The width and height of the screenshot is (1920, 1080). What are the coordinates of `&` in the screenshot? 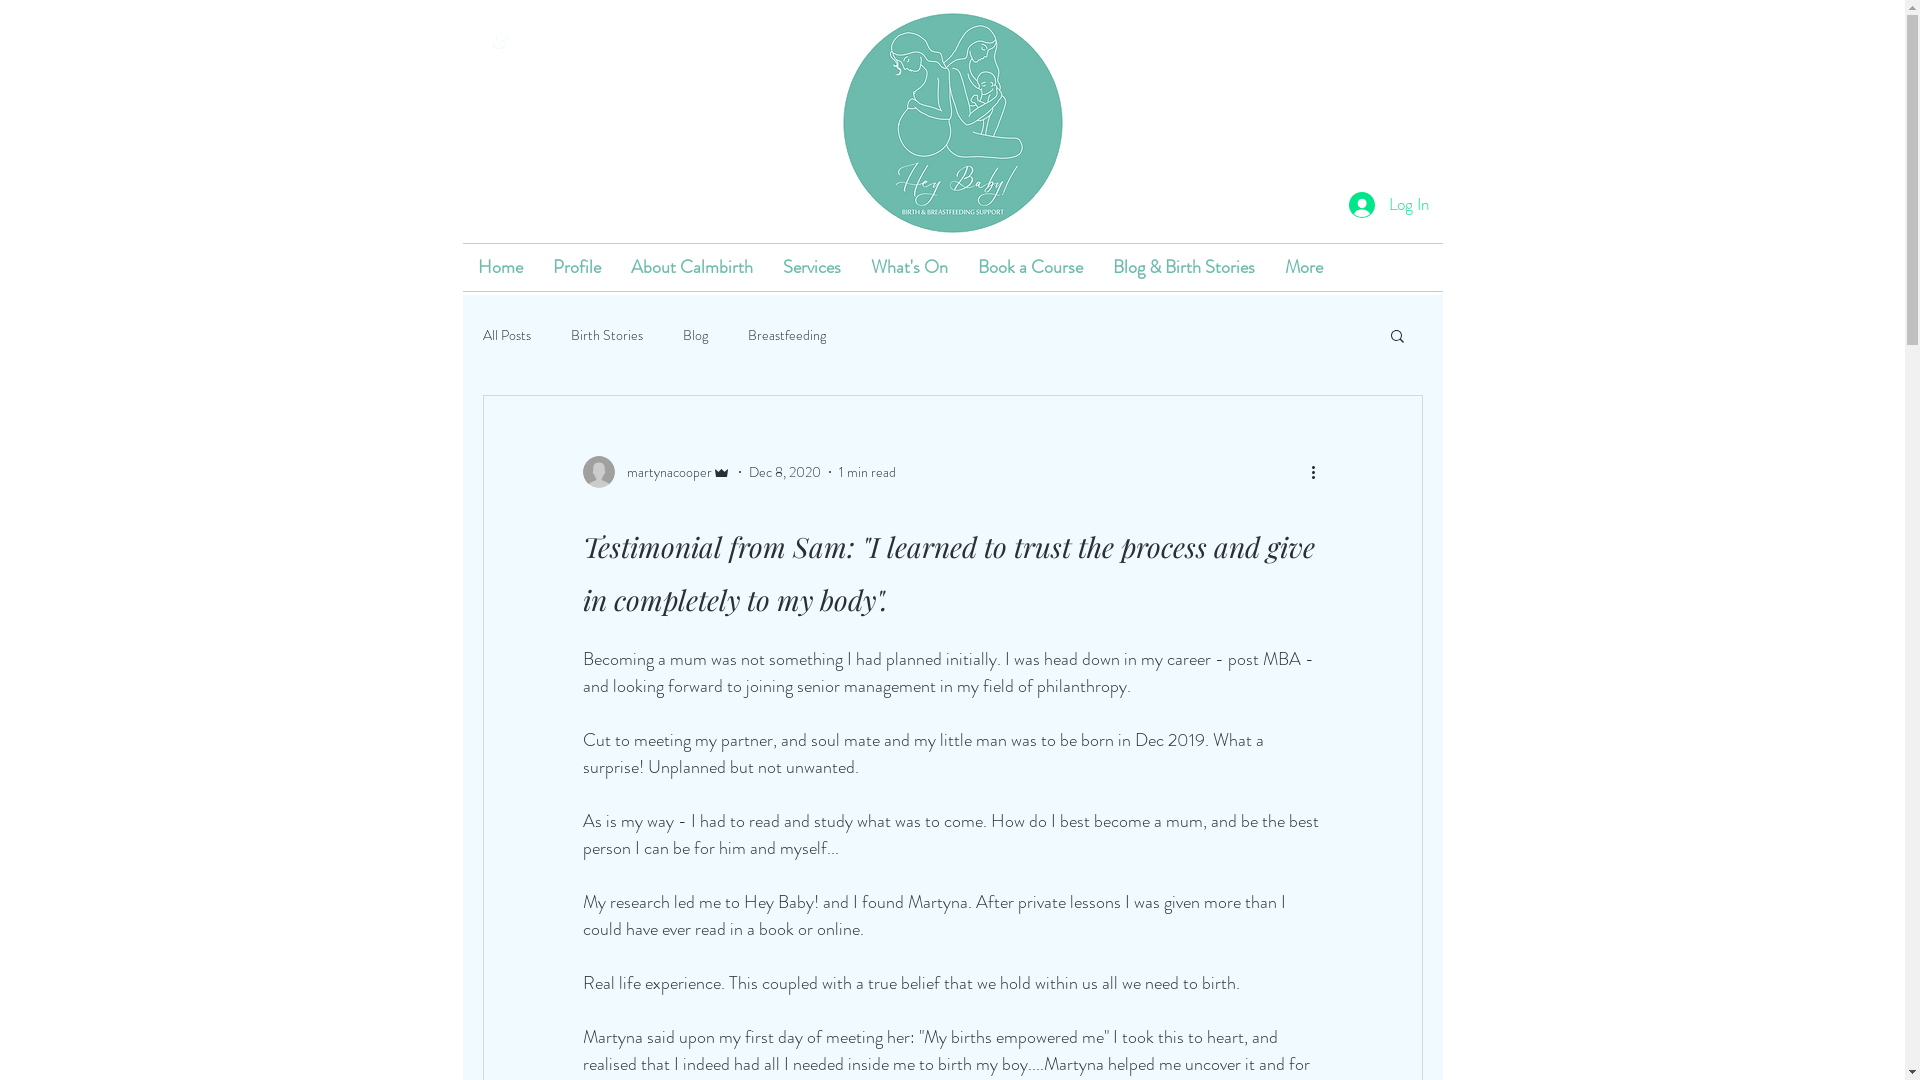 It's located at (500, 41).